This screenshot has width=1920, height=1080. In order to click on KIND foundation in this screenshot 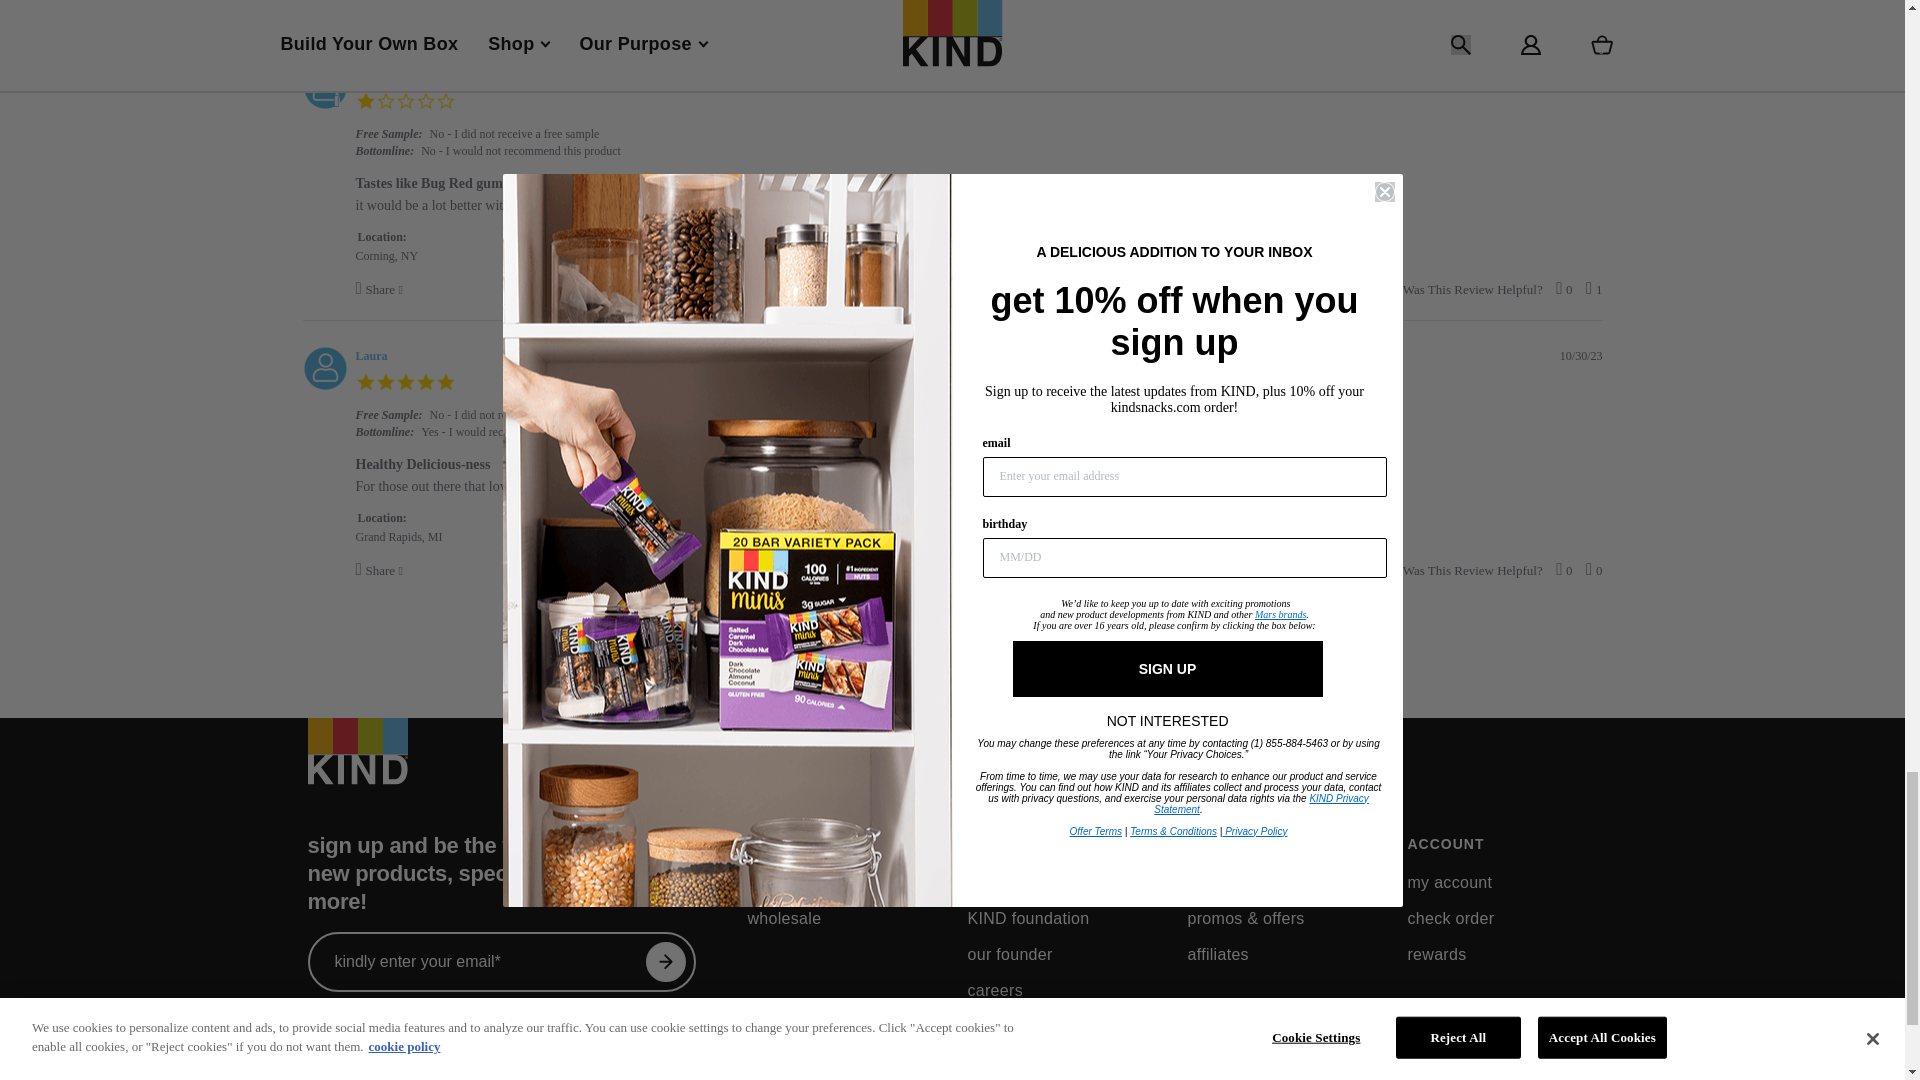, I will do `click(1006, 882)`.